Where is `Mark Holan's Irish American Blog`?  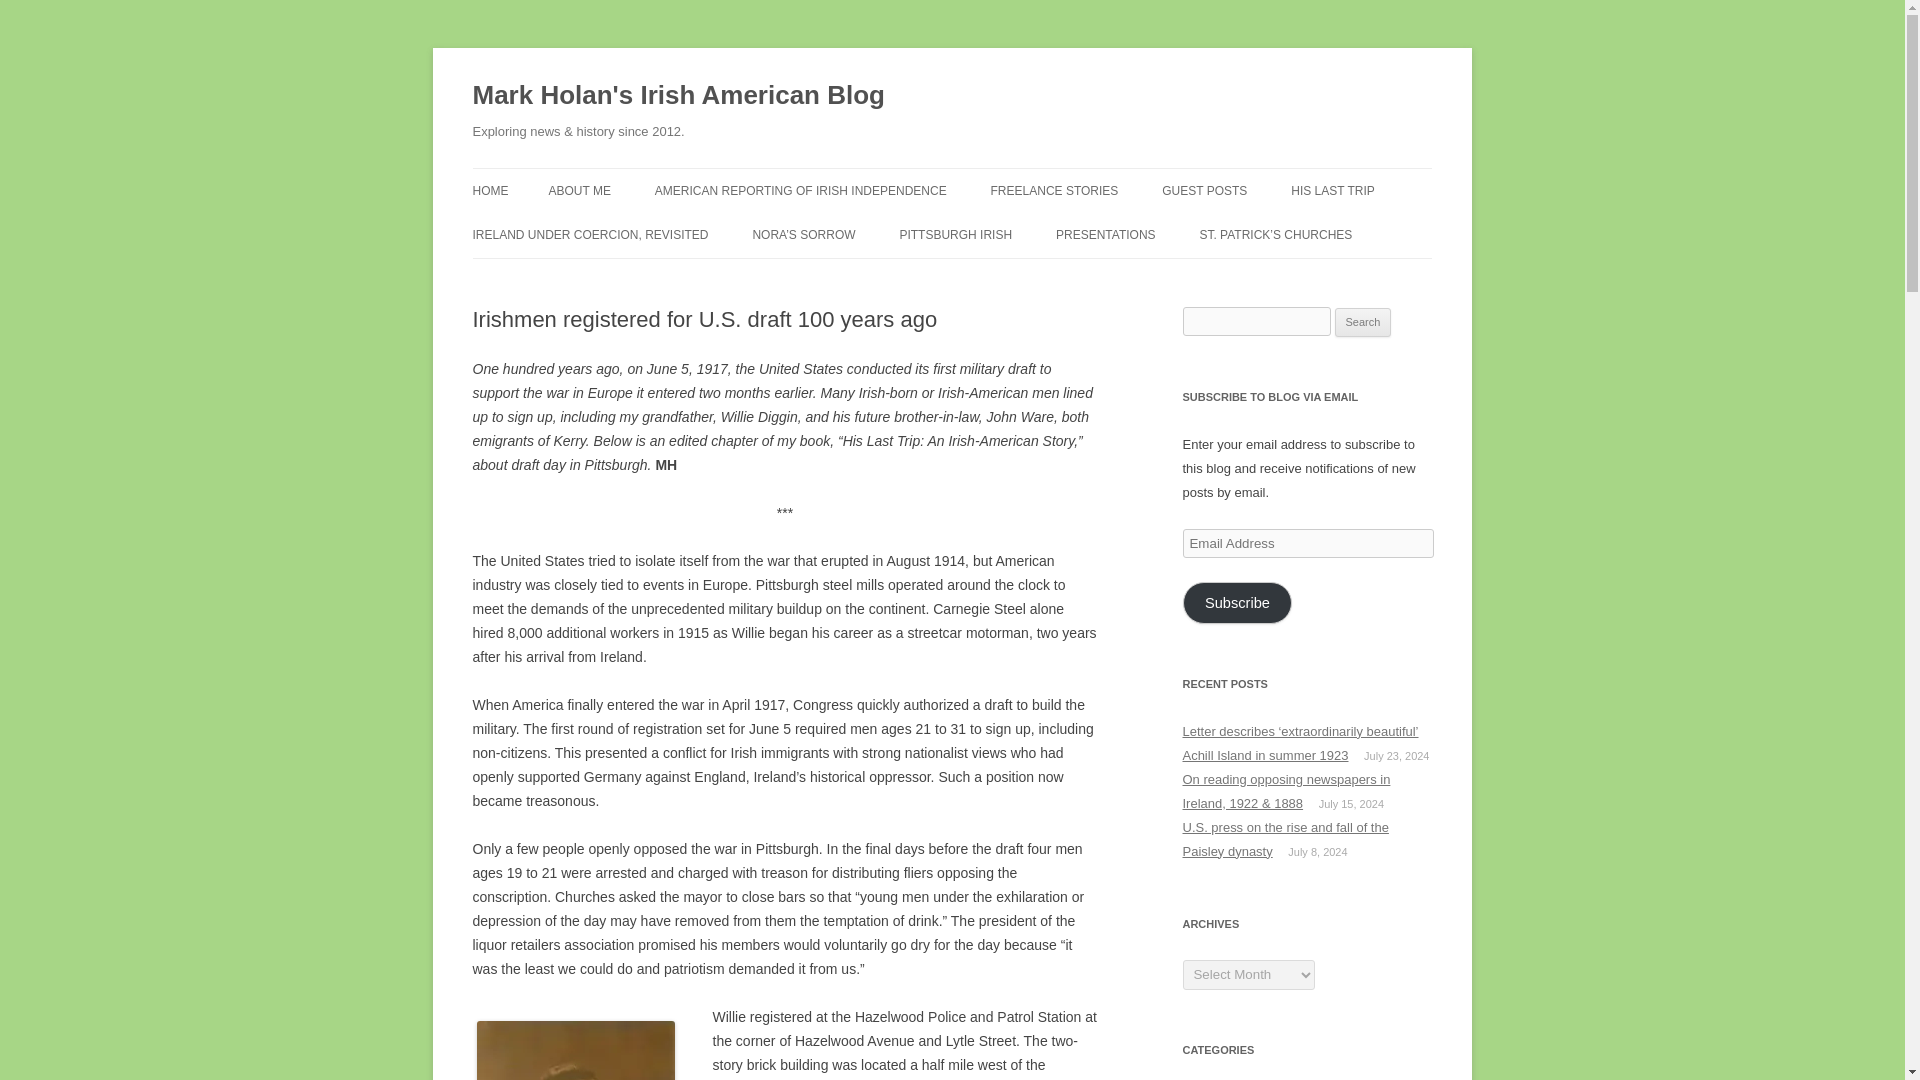
Mark Holan's Irish American Blog is located at coordinates (678, 96).